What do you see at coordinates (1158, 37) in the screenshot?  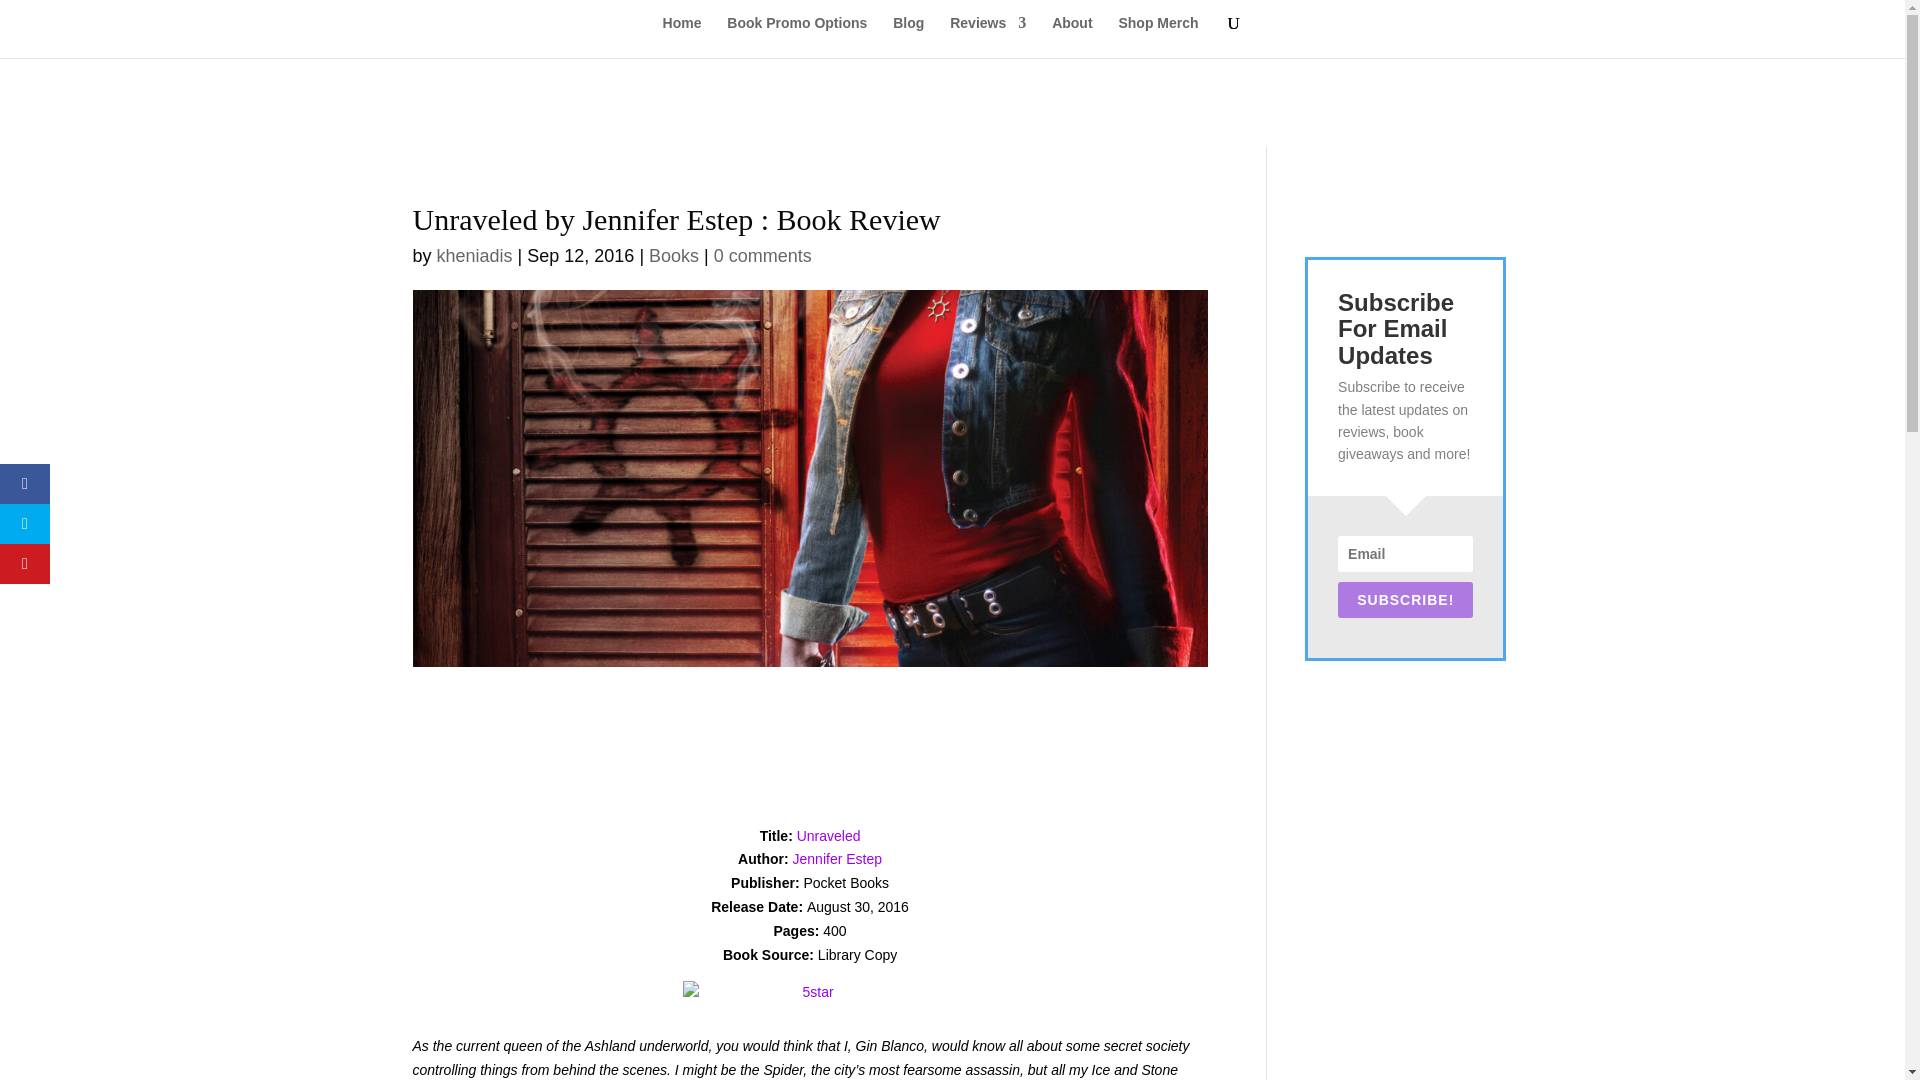 I see `Shop Merch` at bounding box center [1158, 37].